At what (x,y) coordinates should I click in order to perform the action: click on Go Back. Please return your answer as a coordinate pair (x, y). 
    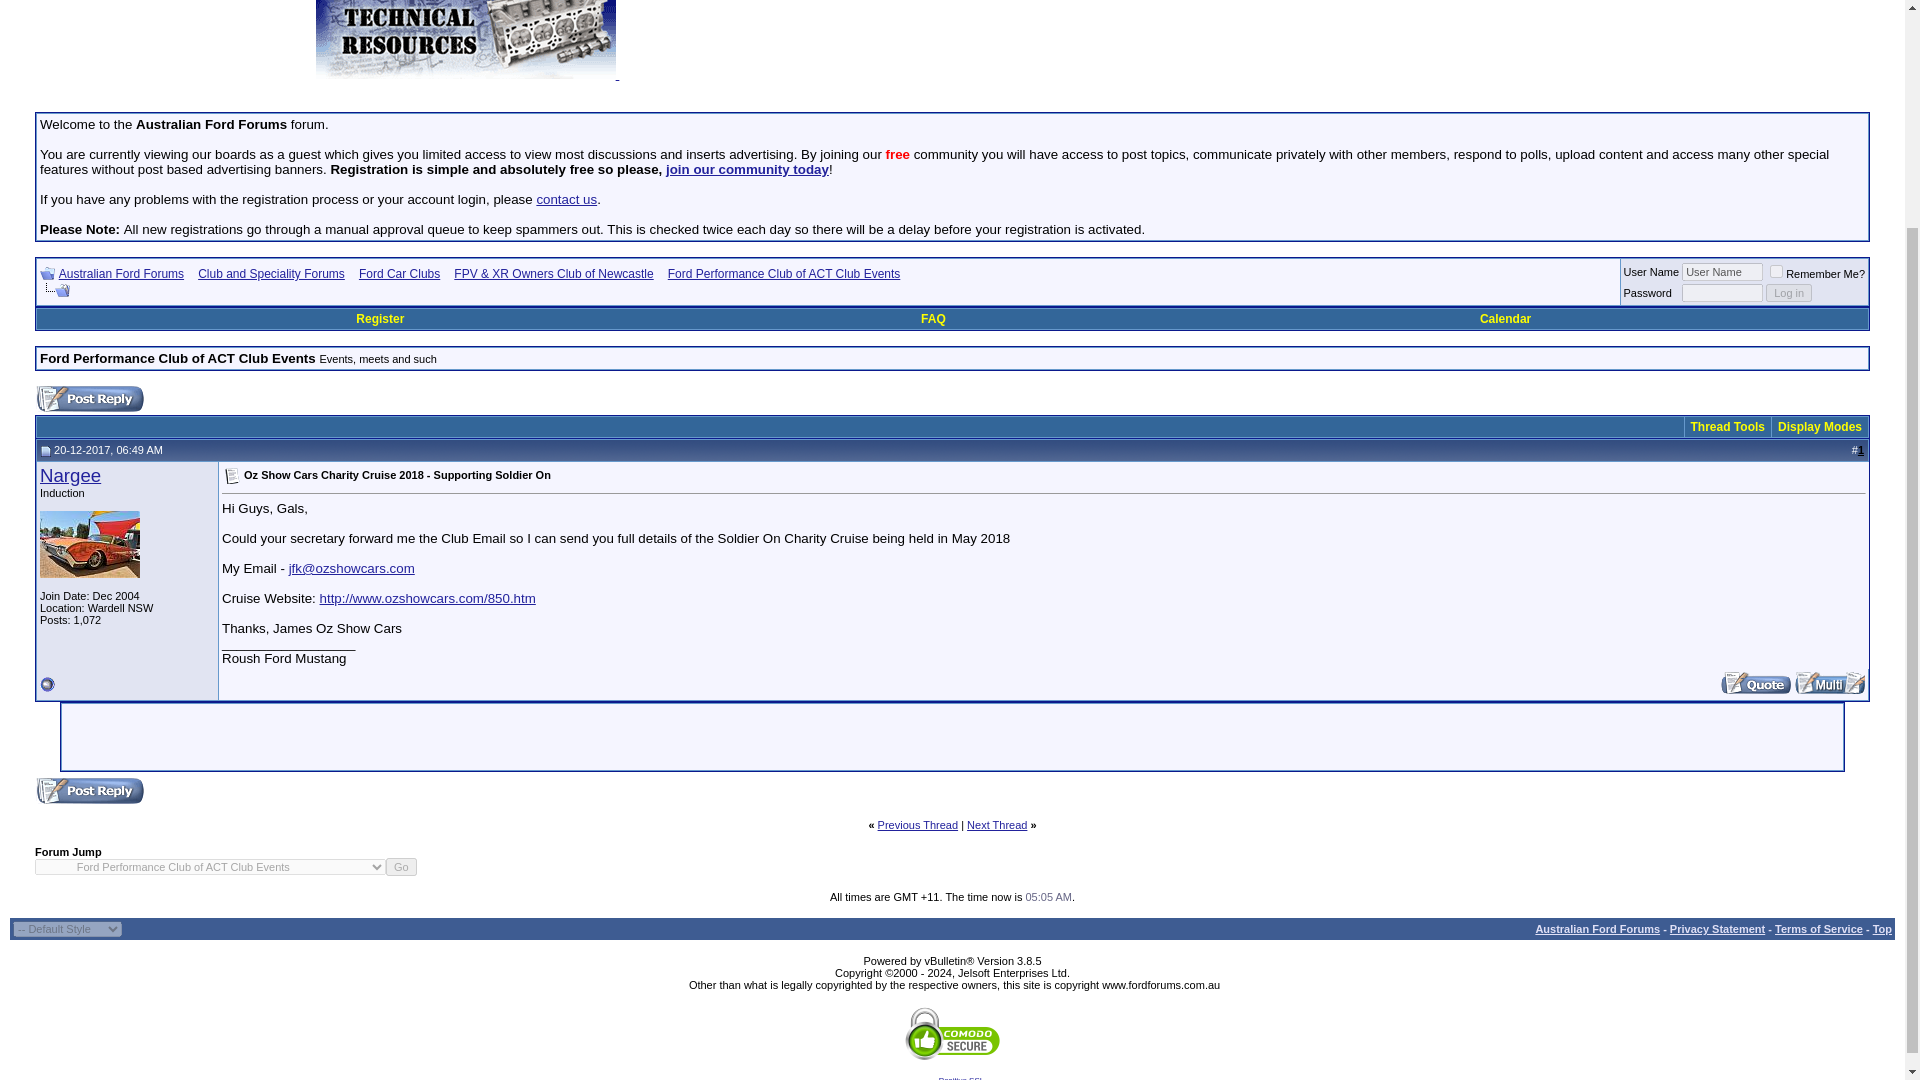
    Looking at the image, I should click on (48, 272).